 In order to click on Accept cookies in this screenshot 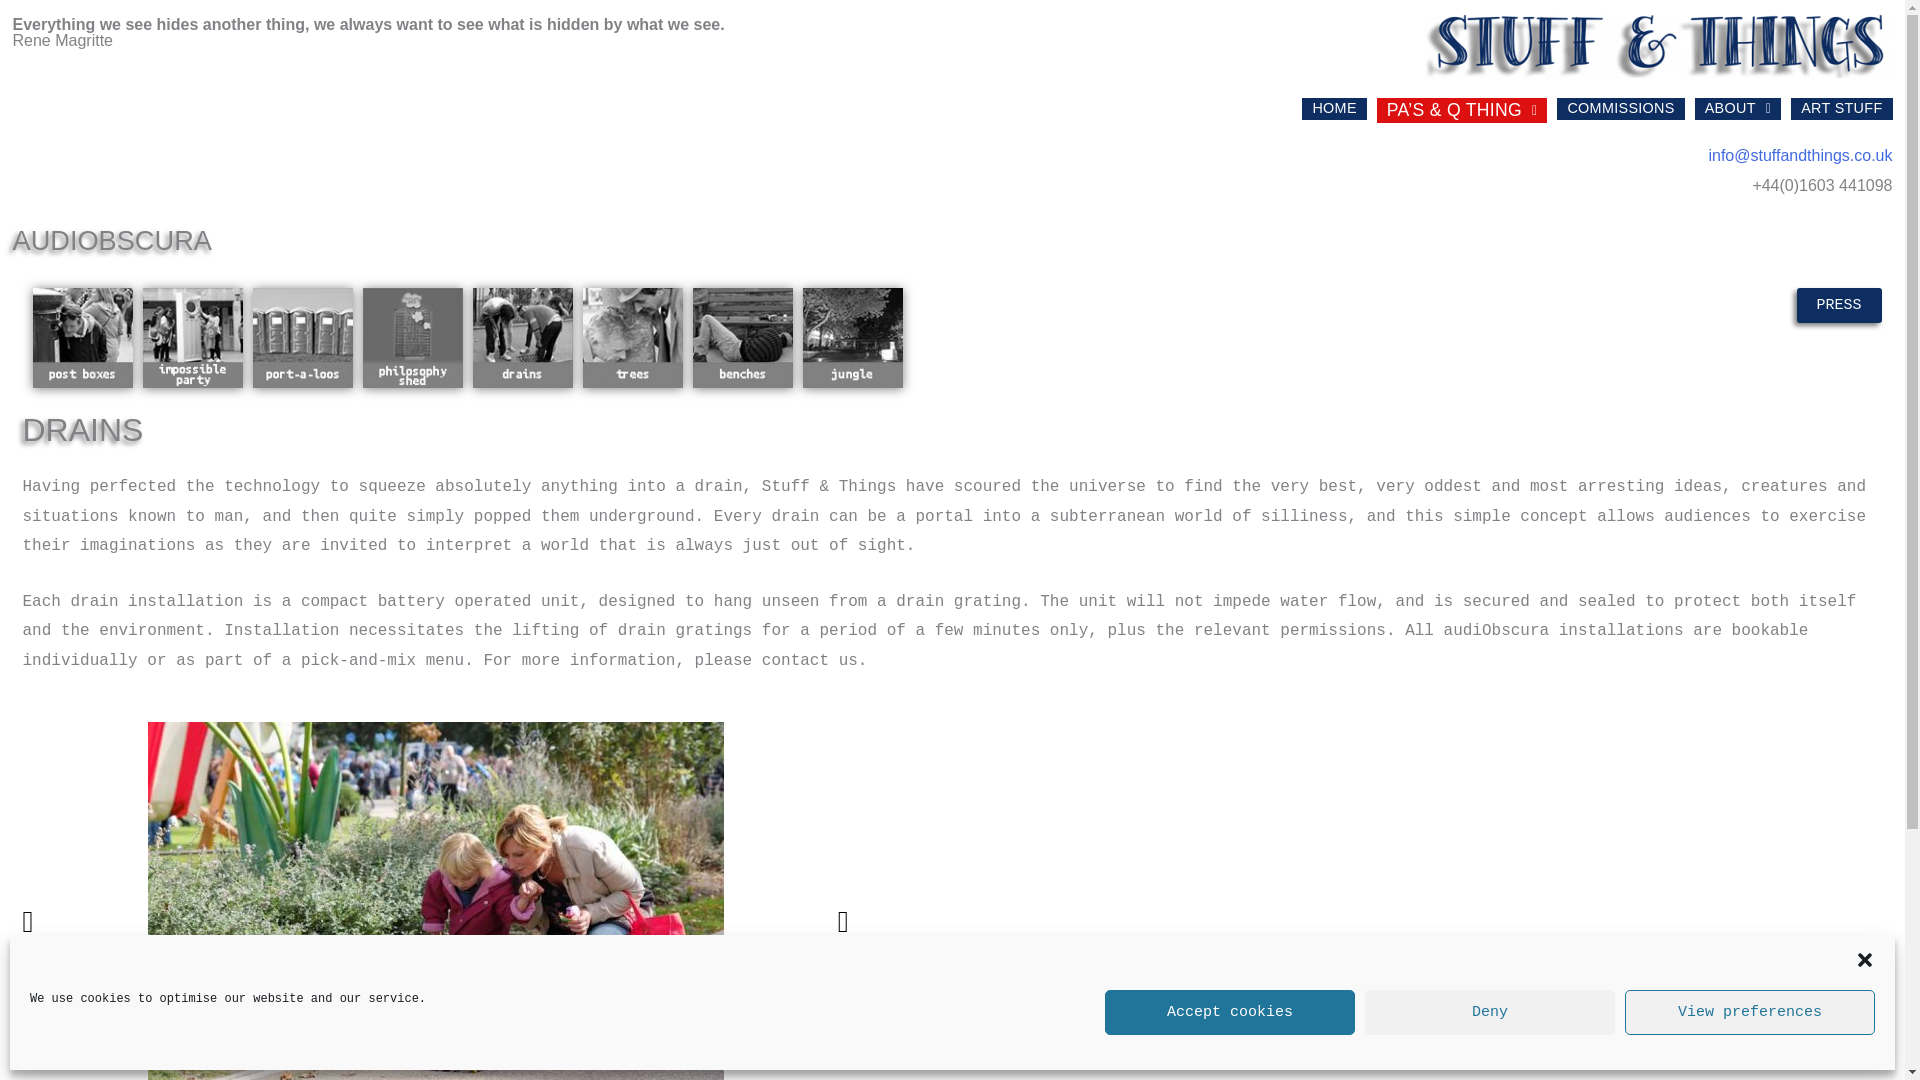, I will do `click(1230, 1012)`.